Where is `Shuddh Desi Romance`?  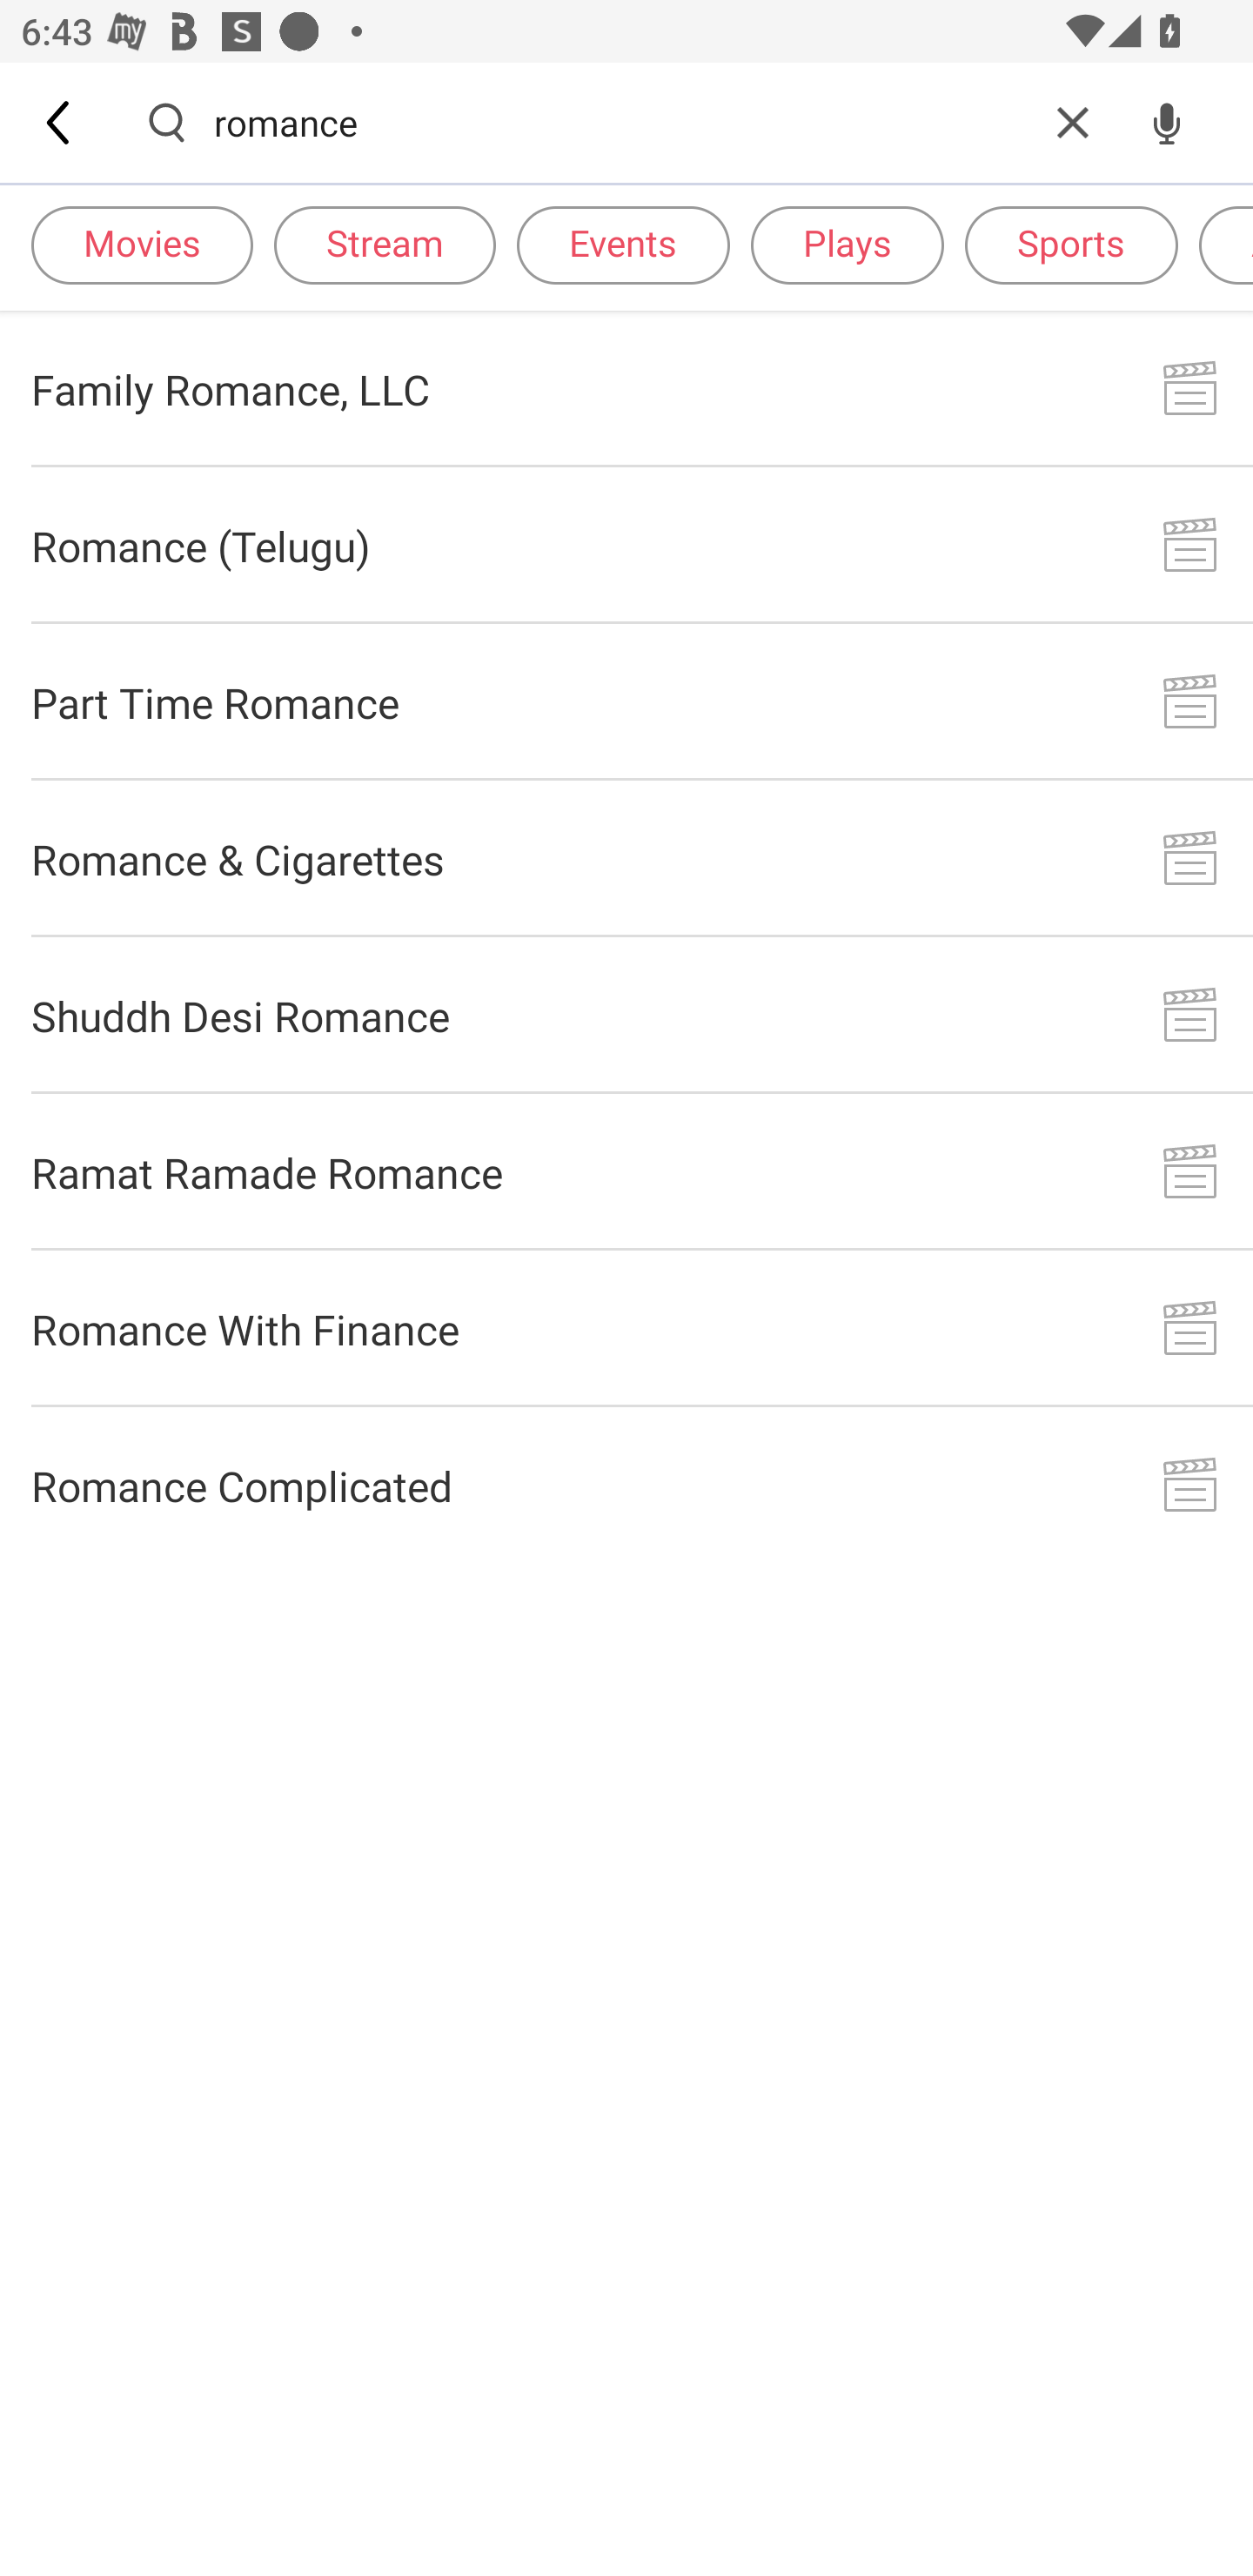 Shuddh Desi Romance is located at coordinates (626, 1016).